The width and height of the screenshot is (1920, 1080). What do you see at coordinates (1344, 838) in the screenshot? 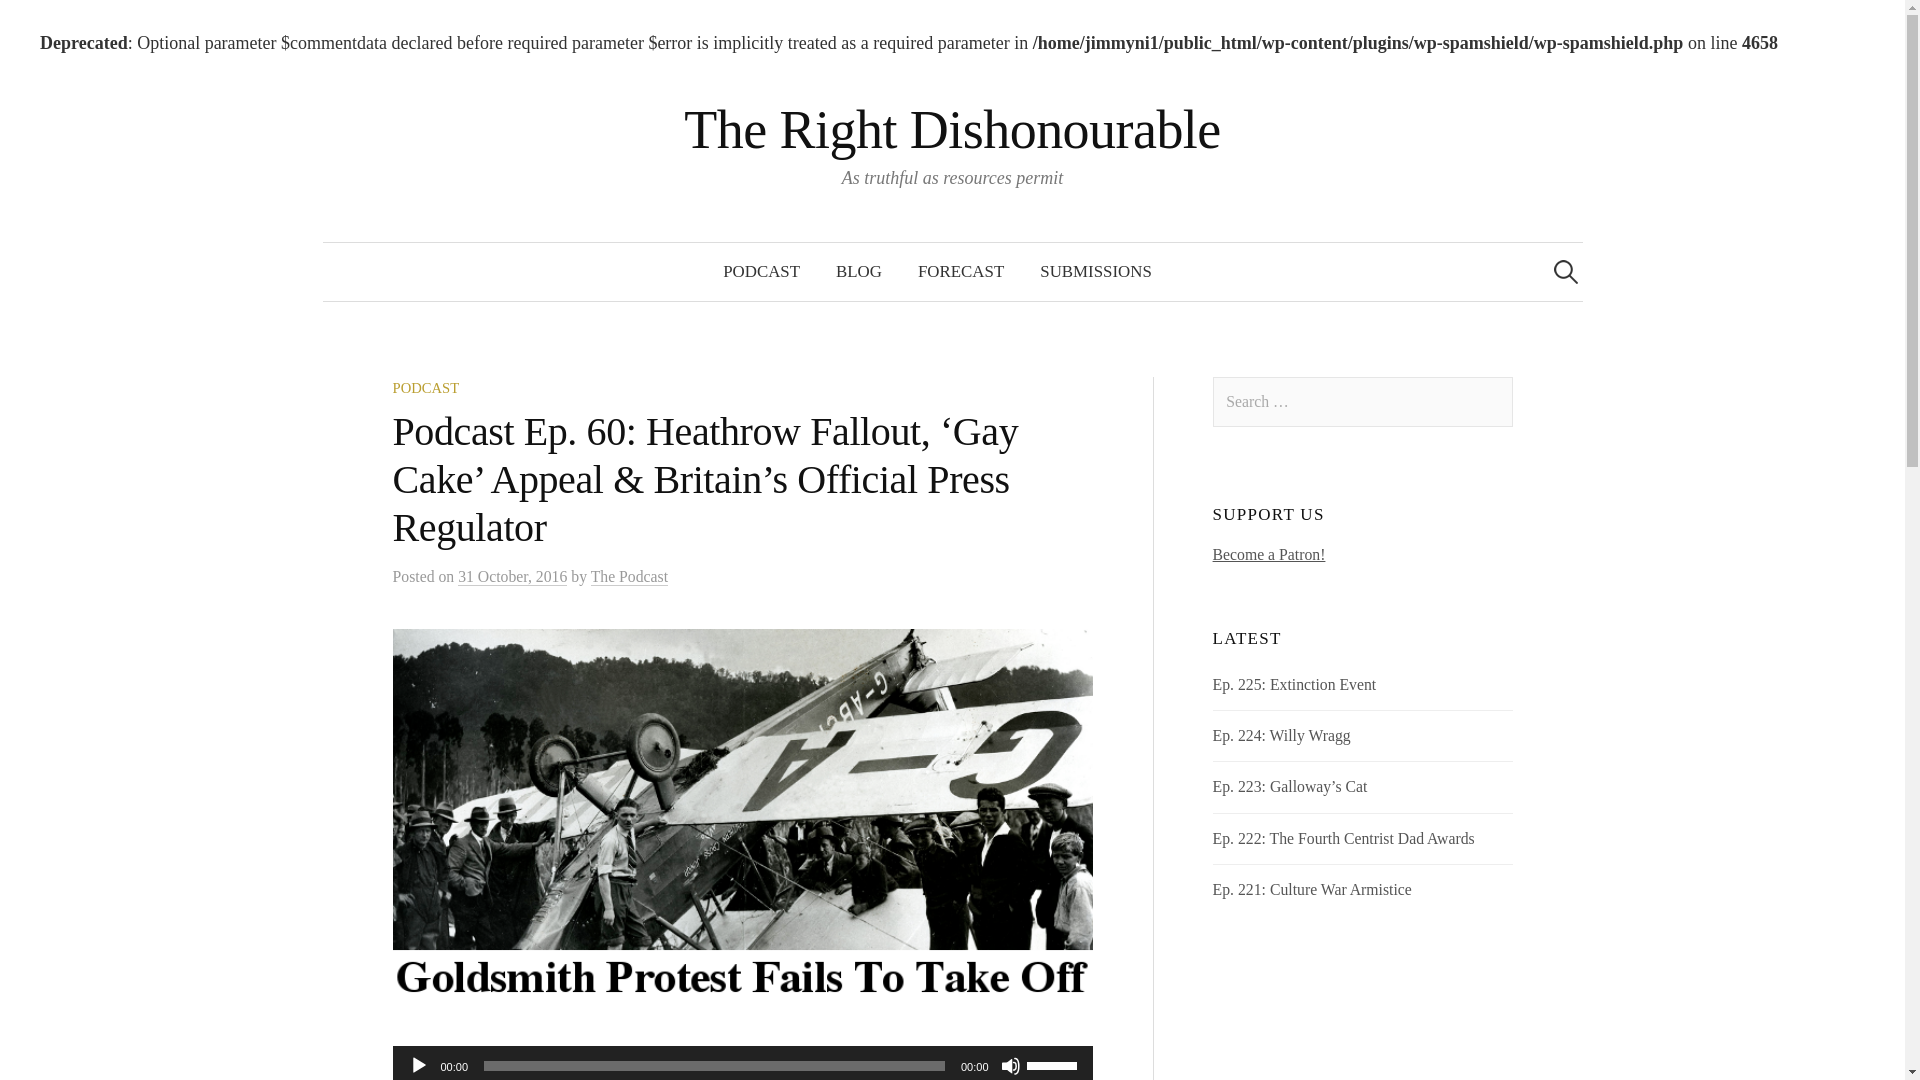
I see `Ep. 222: The Fourth Centrist Dad Awards` at bounding box center [1344, 838].